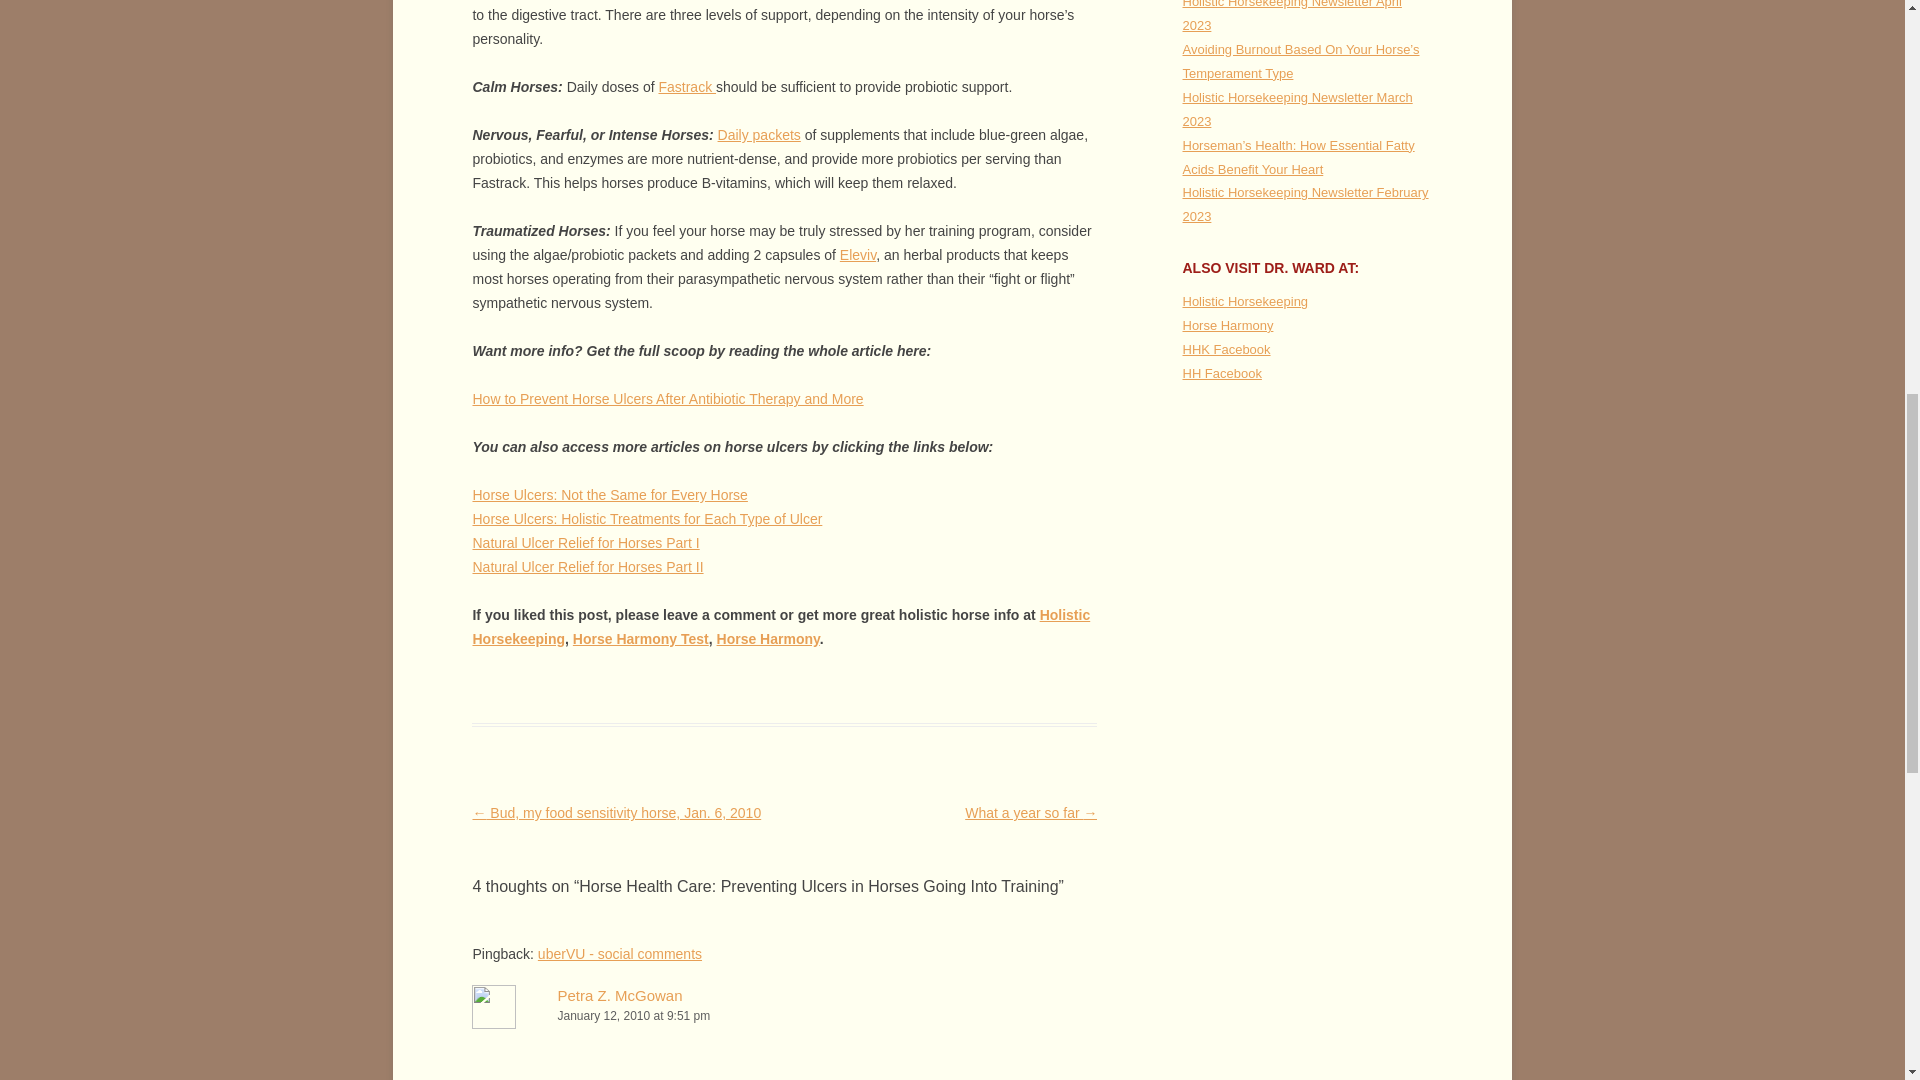 This screenshot has width=1920, height=1080. What do you see at coordinates (585, 542) in the screenshot?
I see `Natural Ulcer Relief for Horses Part I` at bounding box center [585, 542].